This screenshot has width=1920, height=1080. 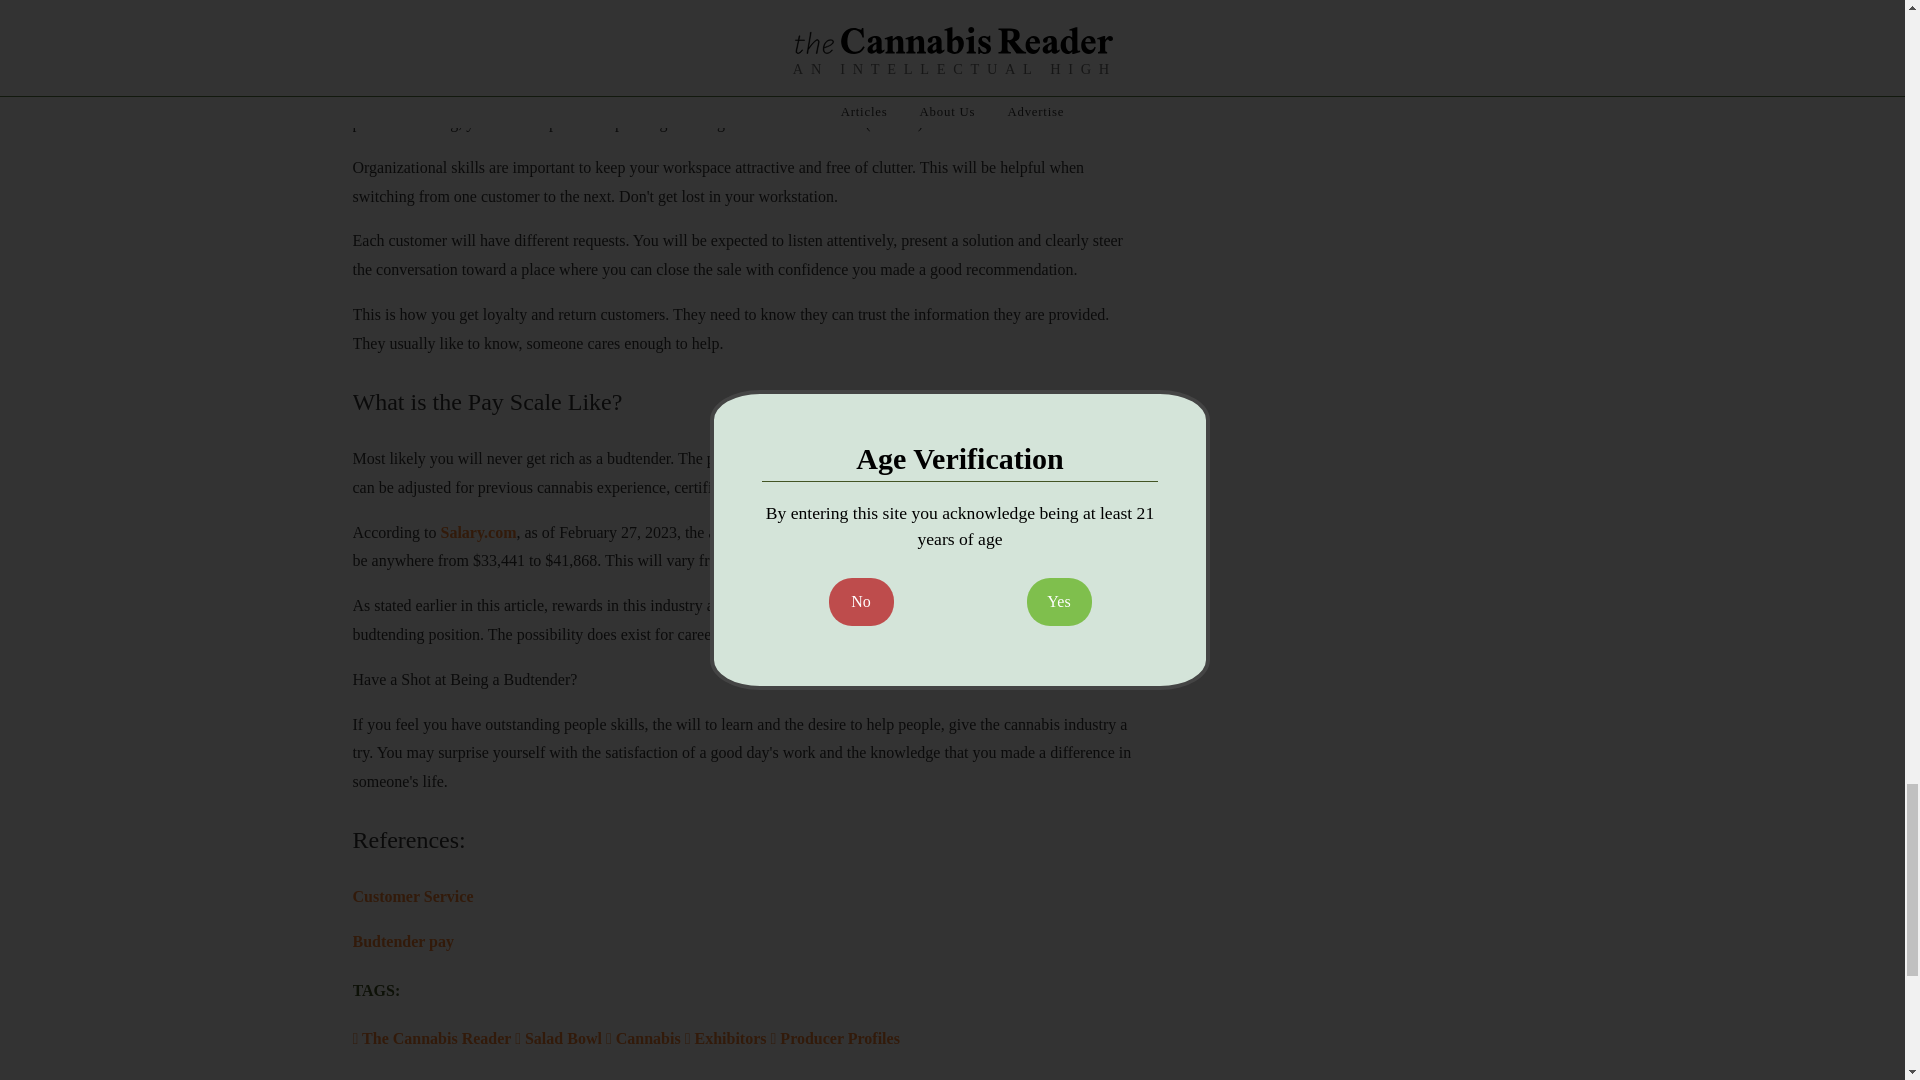 I want to click on Visit Salary Homepage, so click(x=478, y=532).